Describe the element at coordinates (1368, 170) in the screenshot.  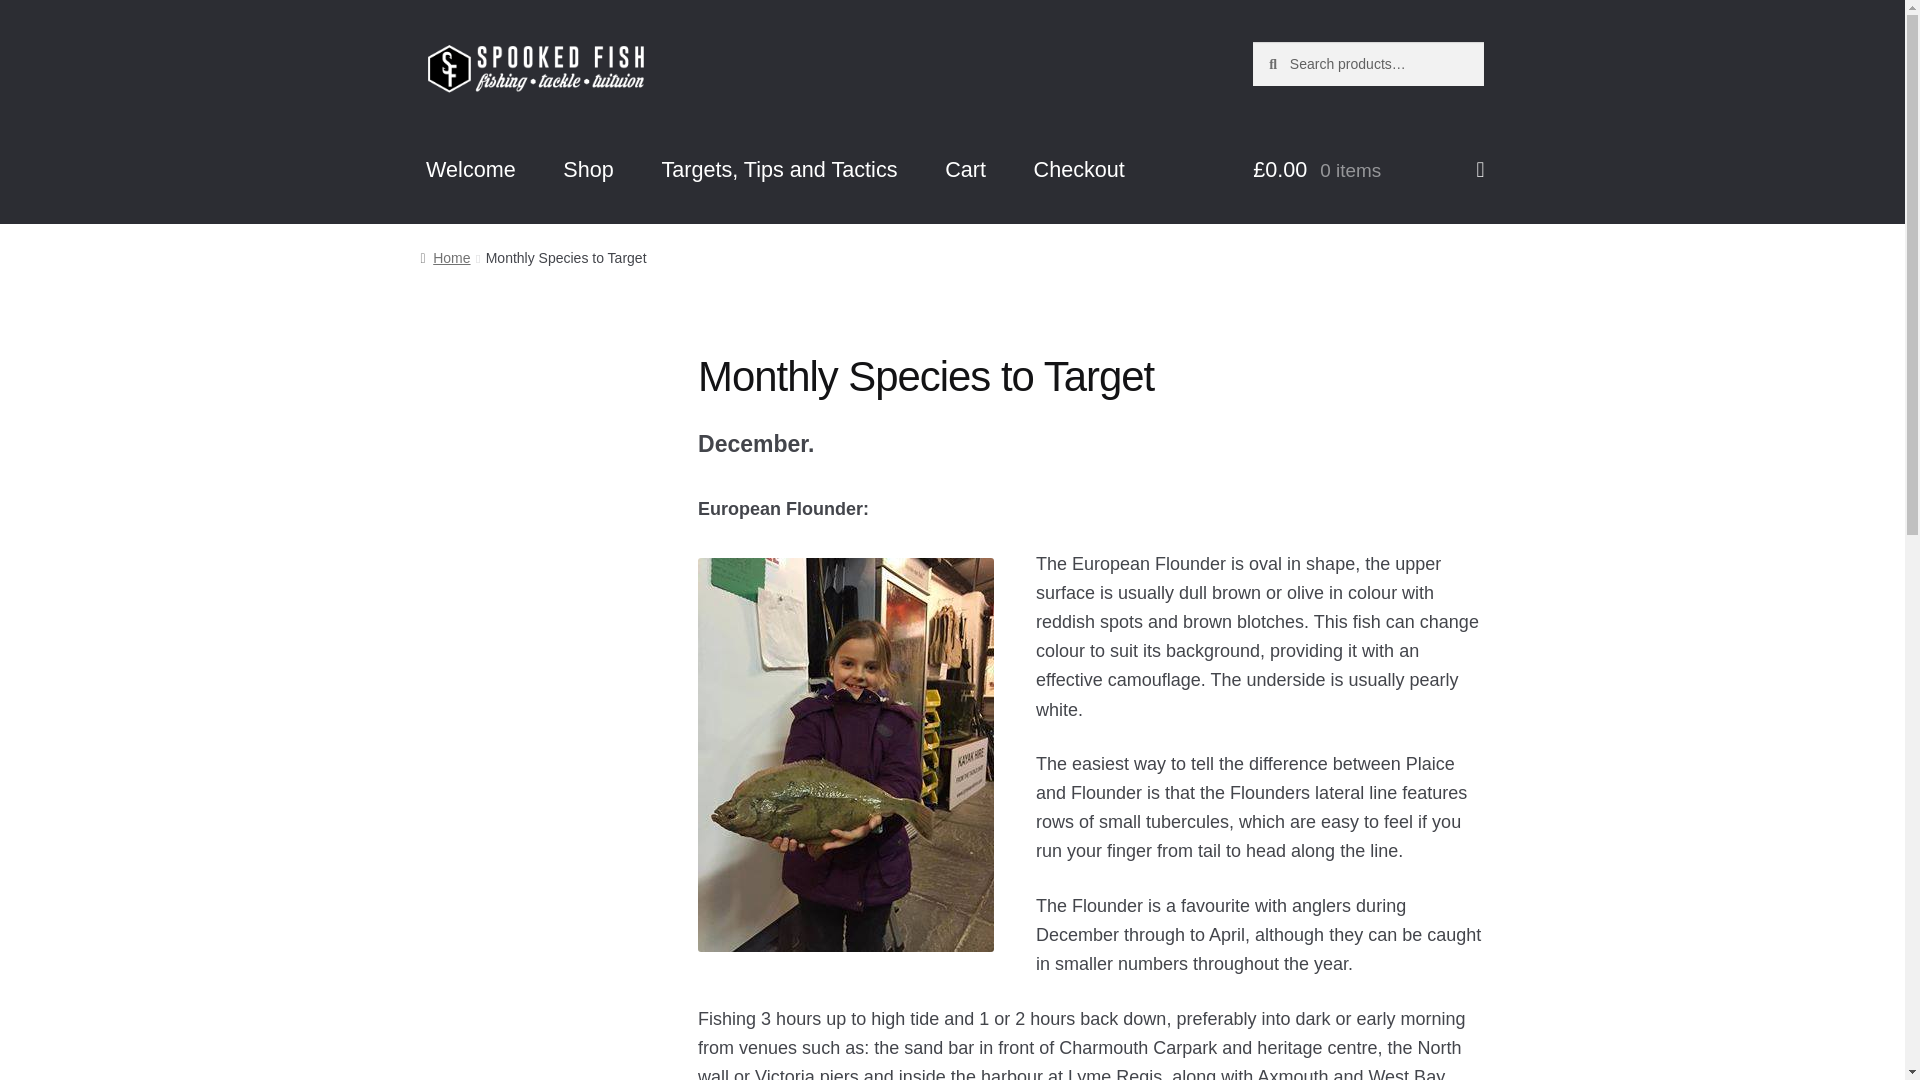
I see `View your shopping cart` at that location.